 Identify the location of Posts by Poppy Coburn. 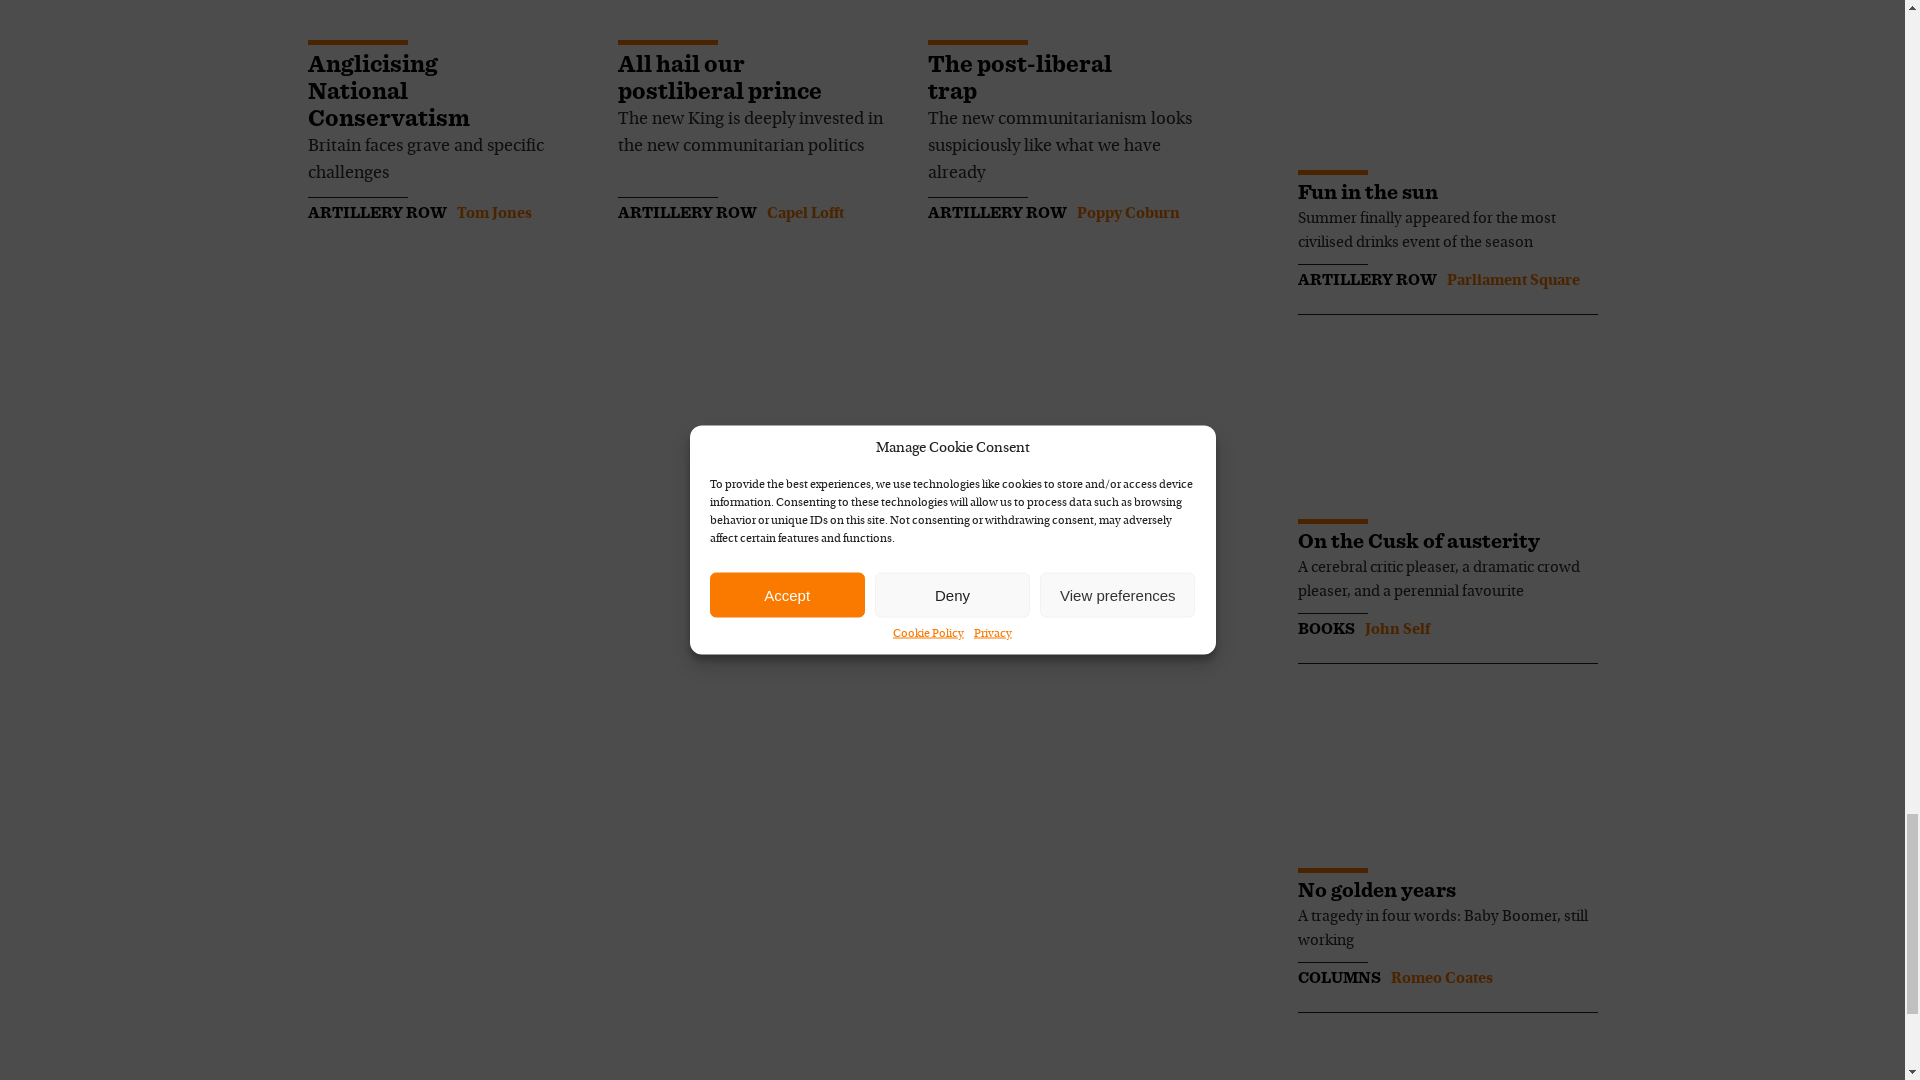
(1126, 214).